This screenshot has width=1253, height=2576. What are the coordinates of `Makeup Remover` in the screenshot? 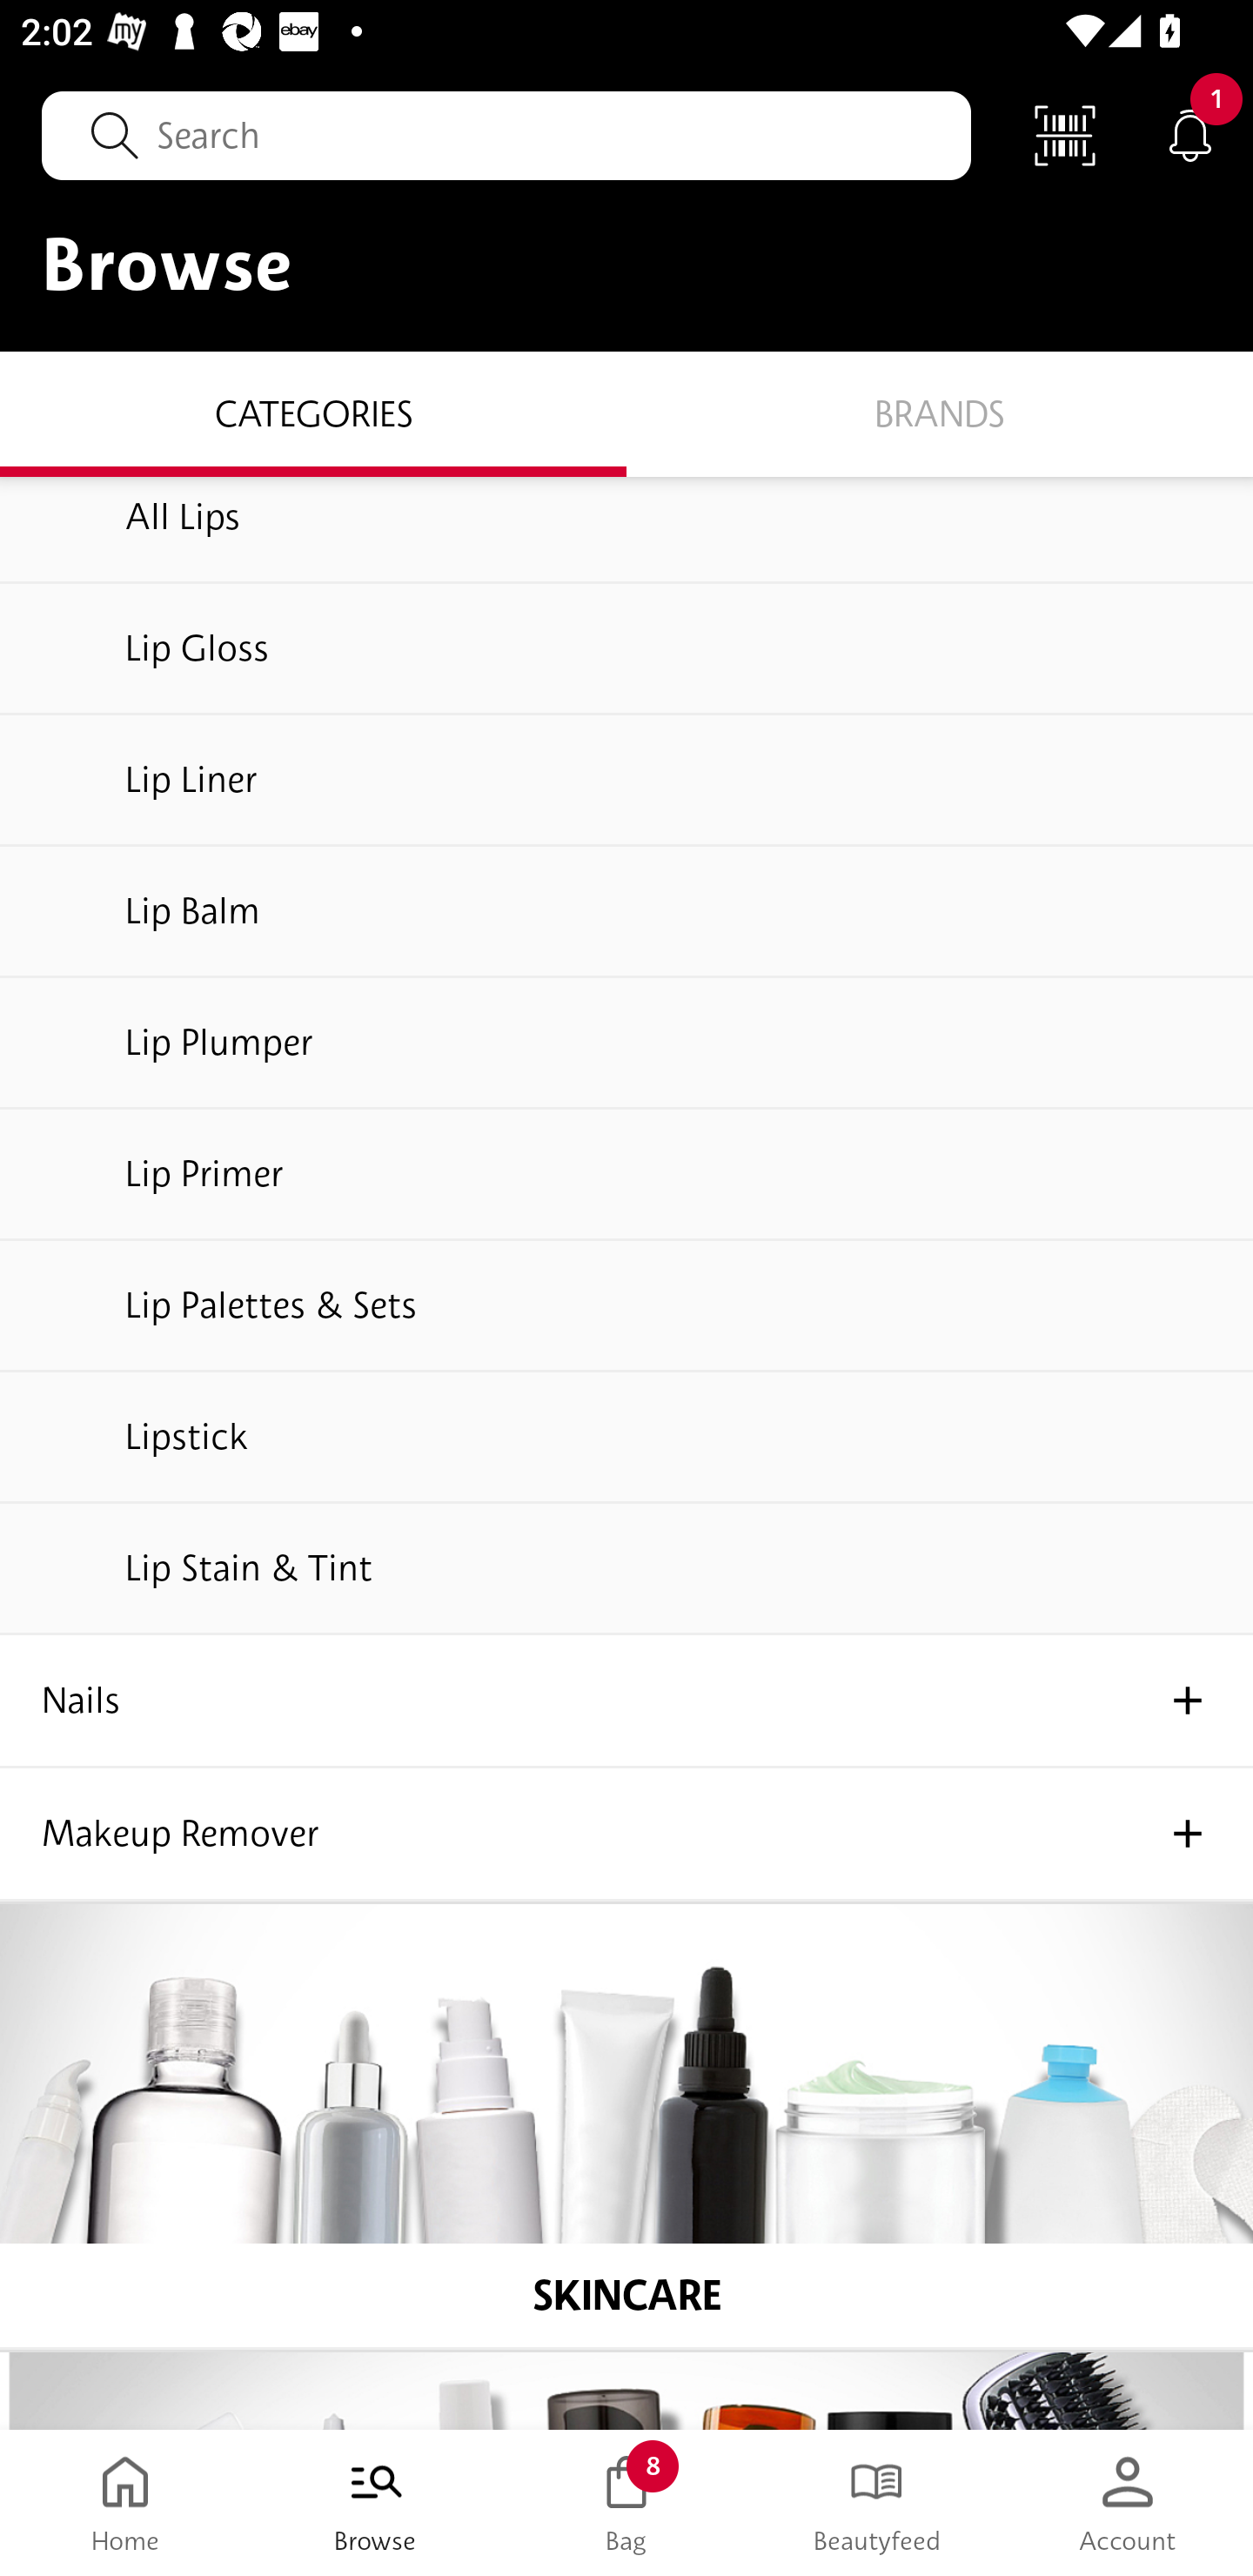 It's located at (626, 1834).